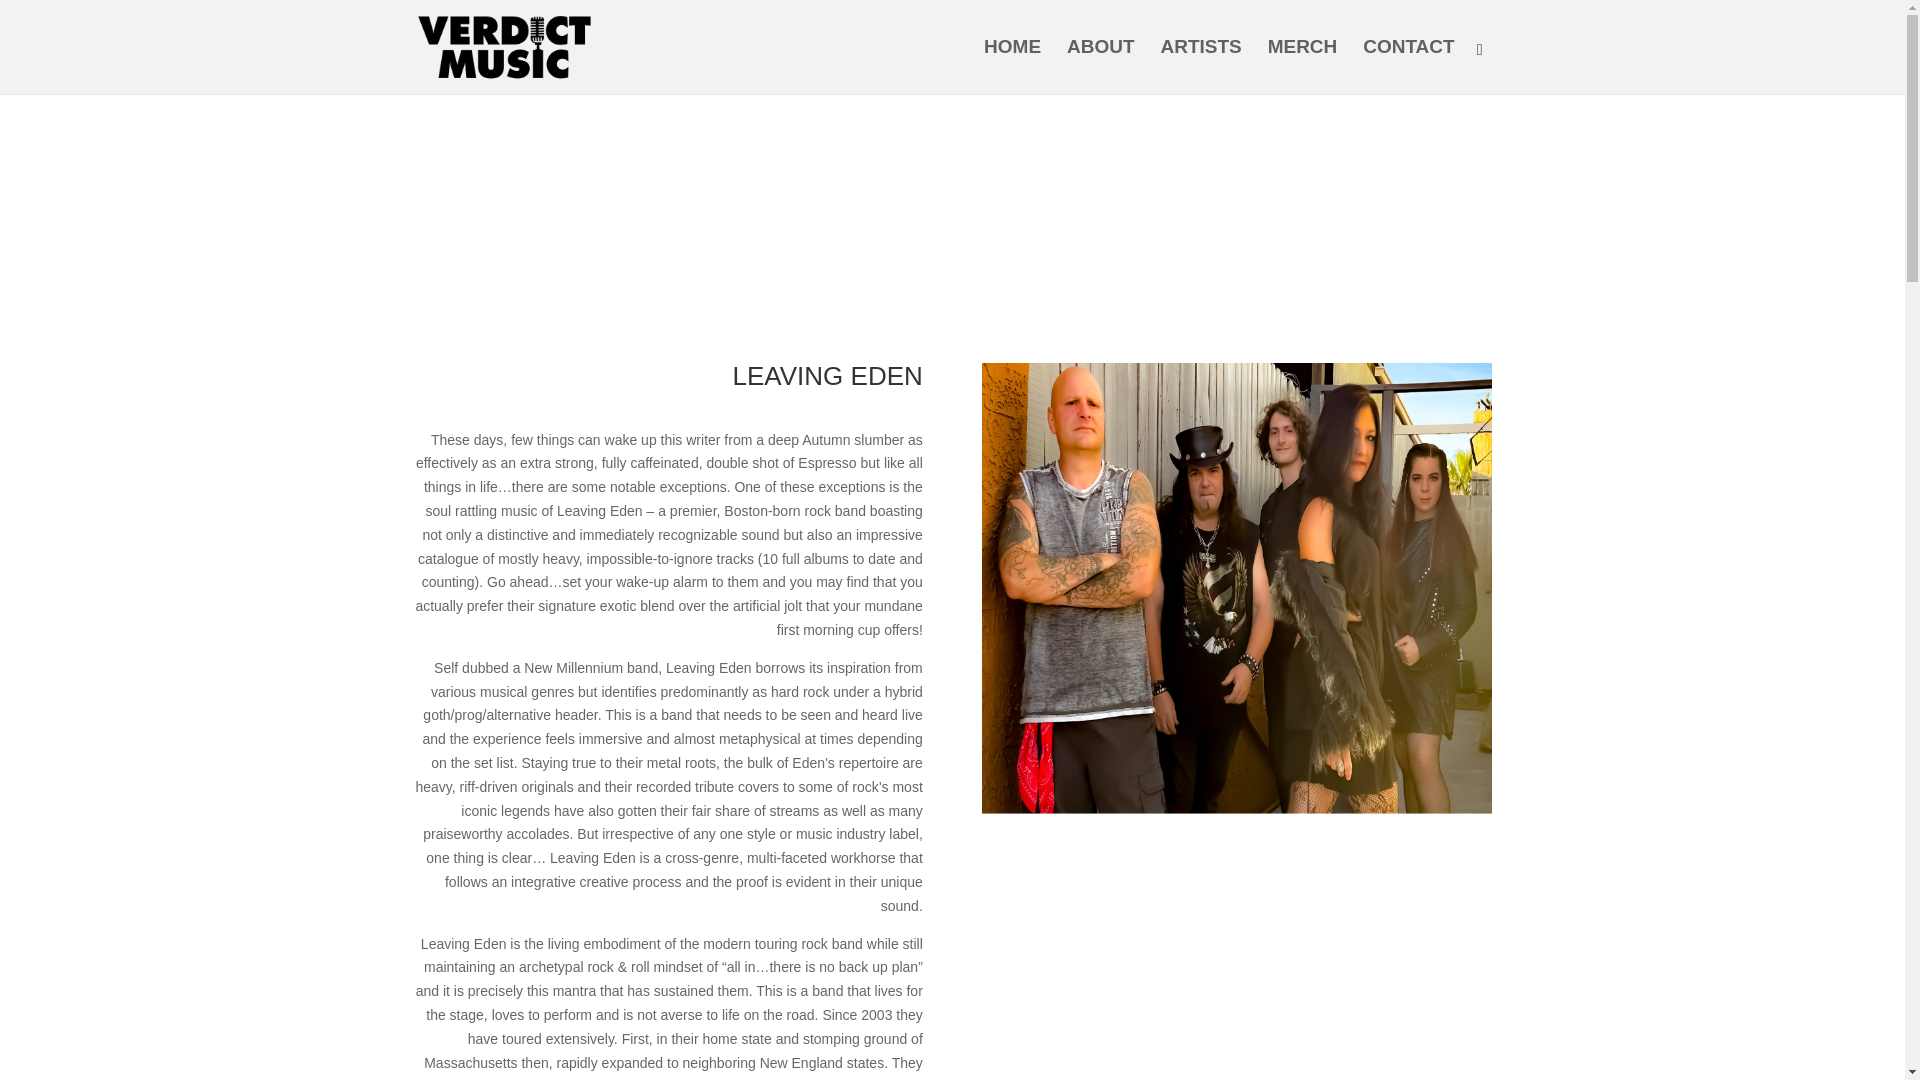 The image size is (1920, 1080). What do you see at coordinates (1012, 66) in the screenshot?
I see `HOME` at bounding box center [1012, 66].